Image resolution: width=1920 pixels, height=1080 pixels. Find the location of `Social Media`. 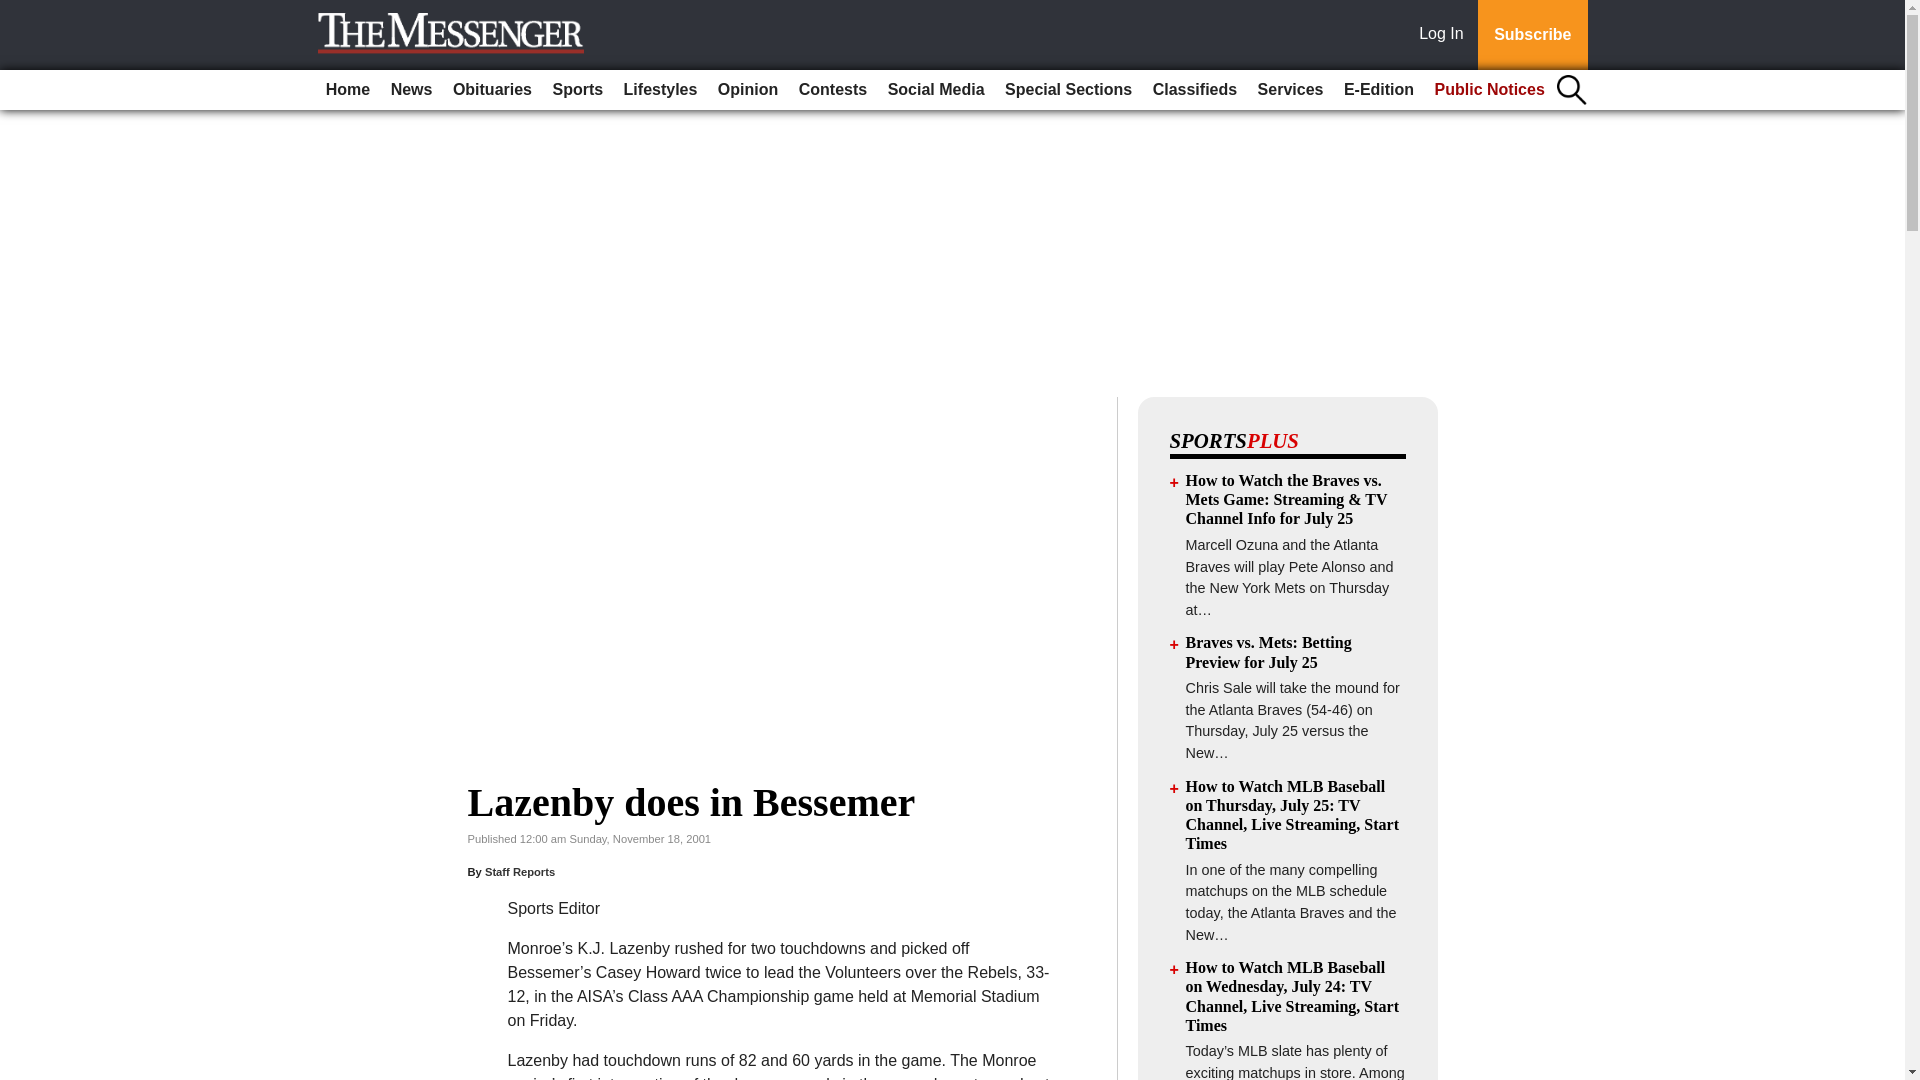

Social Media is located at coordinates (936, 90).